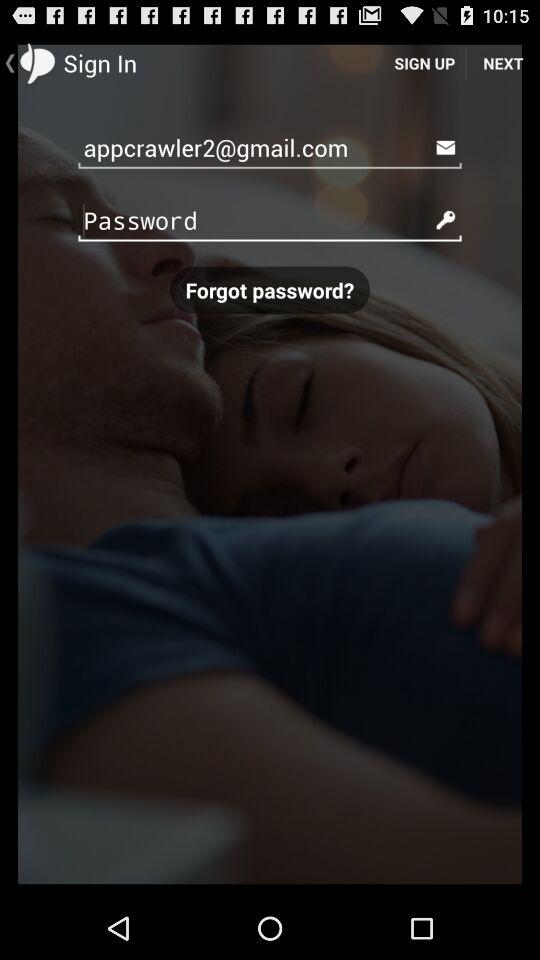 The height and width of the screenshot is (960, 540). Describe the element at coordinates (503, 62) in the screenshot. I see `press item above appcrawler2@gmail.com` at that location.